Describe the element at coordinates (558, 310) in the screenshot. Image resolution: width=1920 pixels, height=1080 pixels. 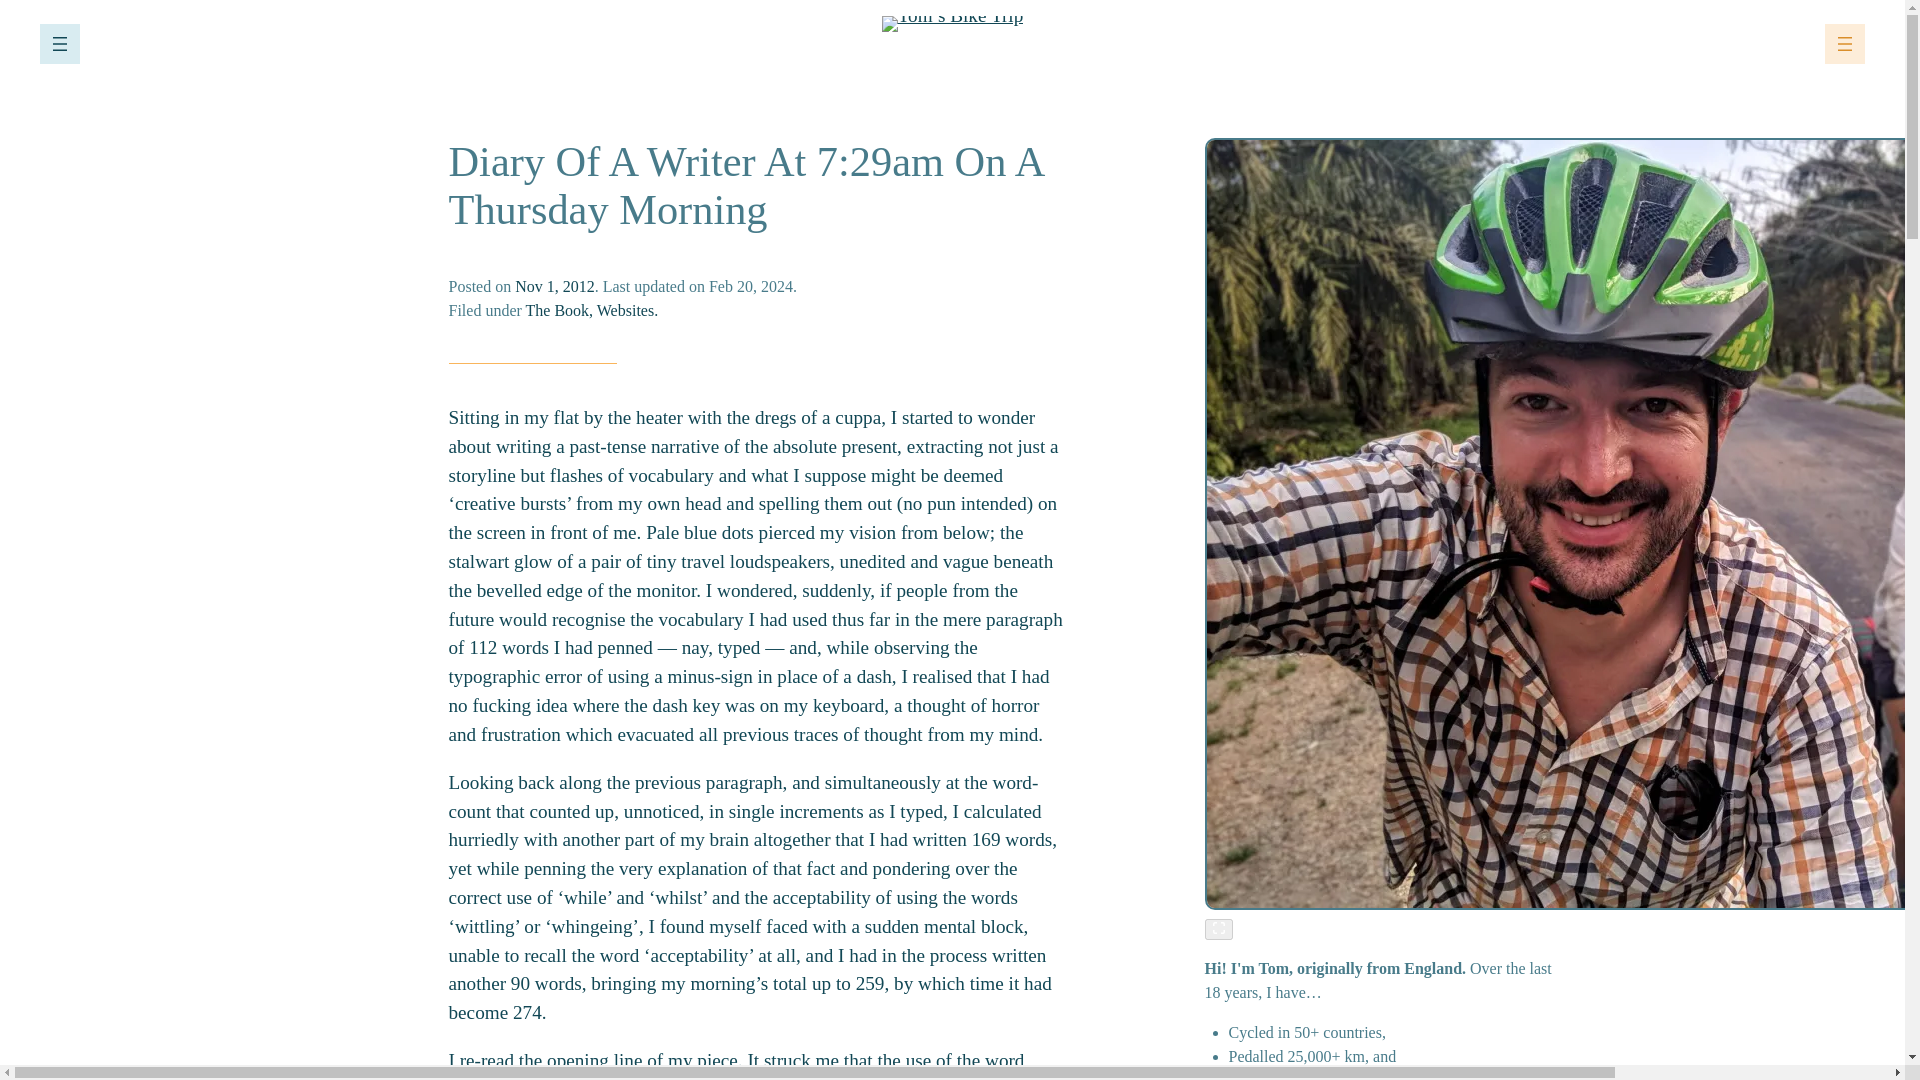
I see `The Book` at that location.